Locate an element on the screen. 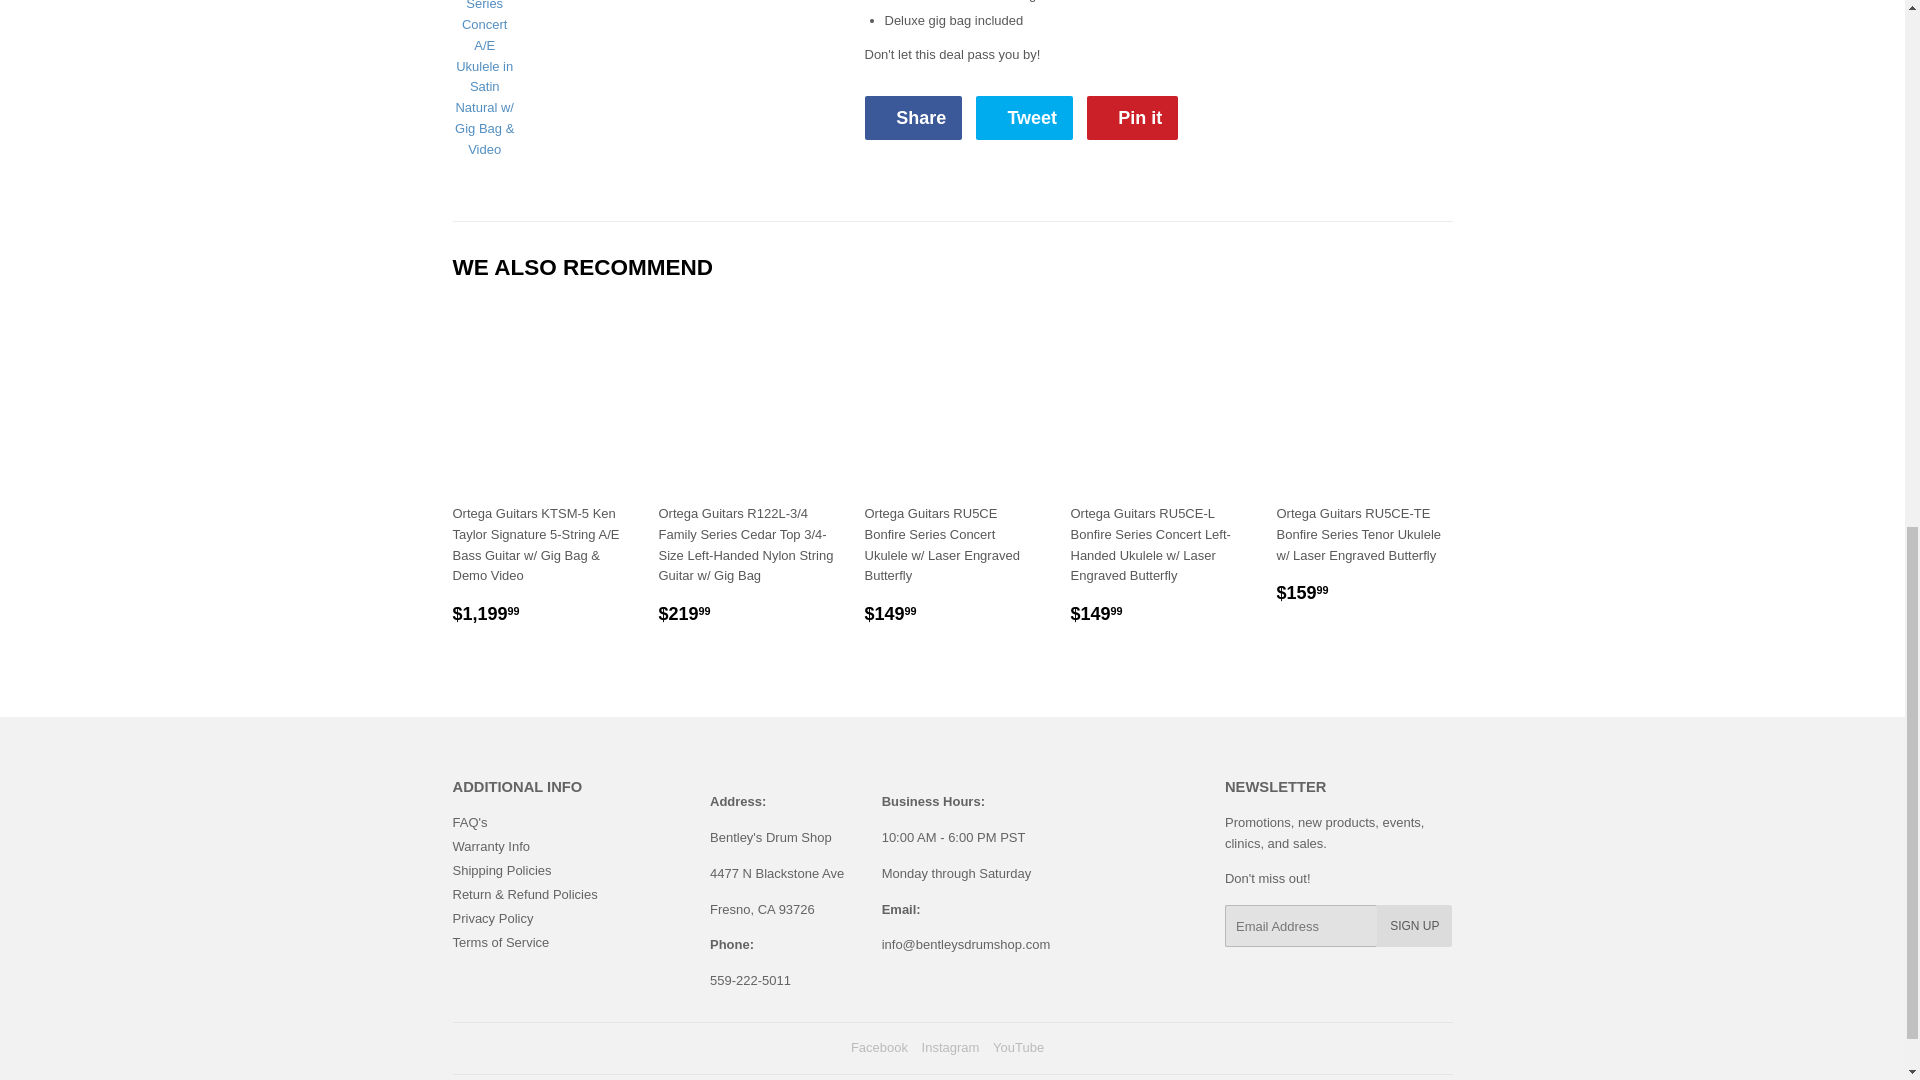  Pin on Pinterest is located at coordinates (1132, 118).